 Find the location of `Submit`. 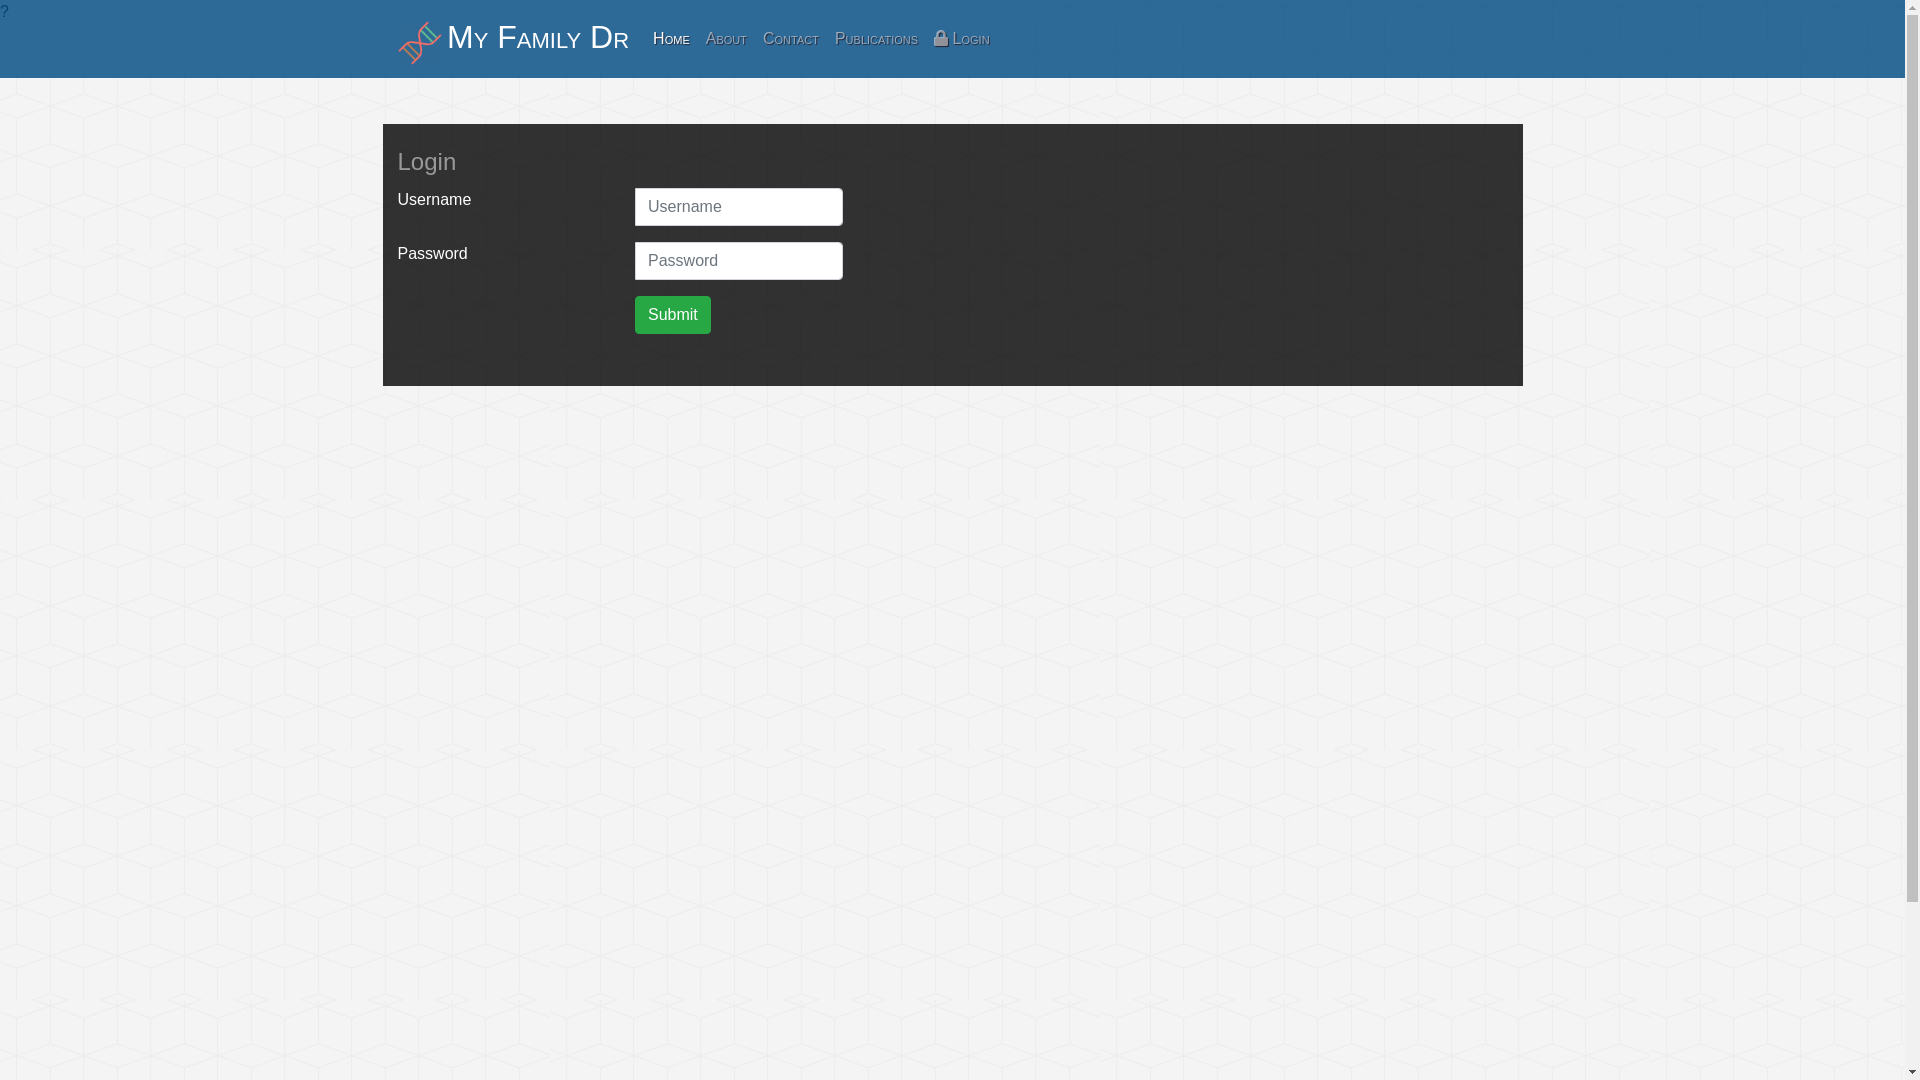

Submit is located at coordinates (673, 315).